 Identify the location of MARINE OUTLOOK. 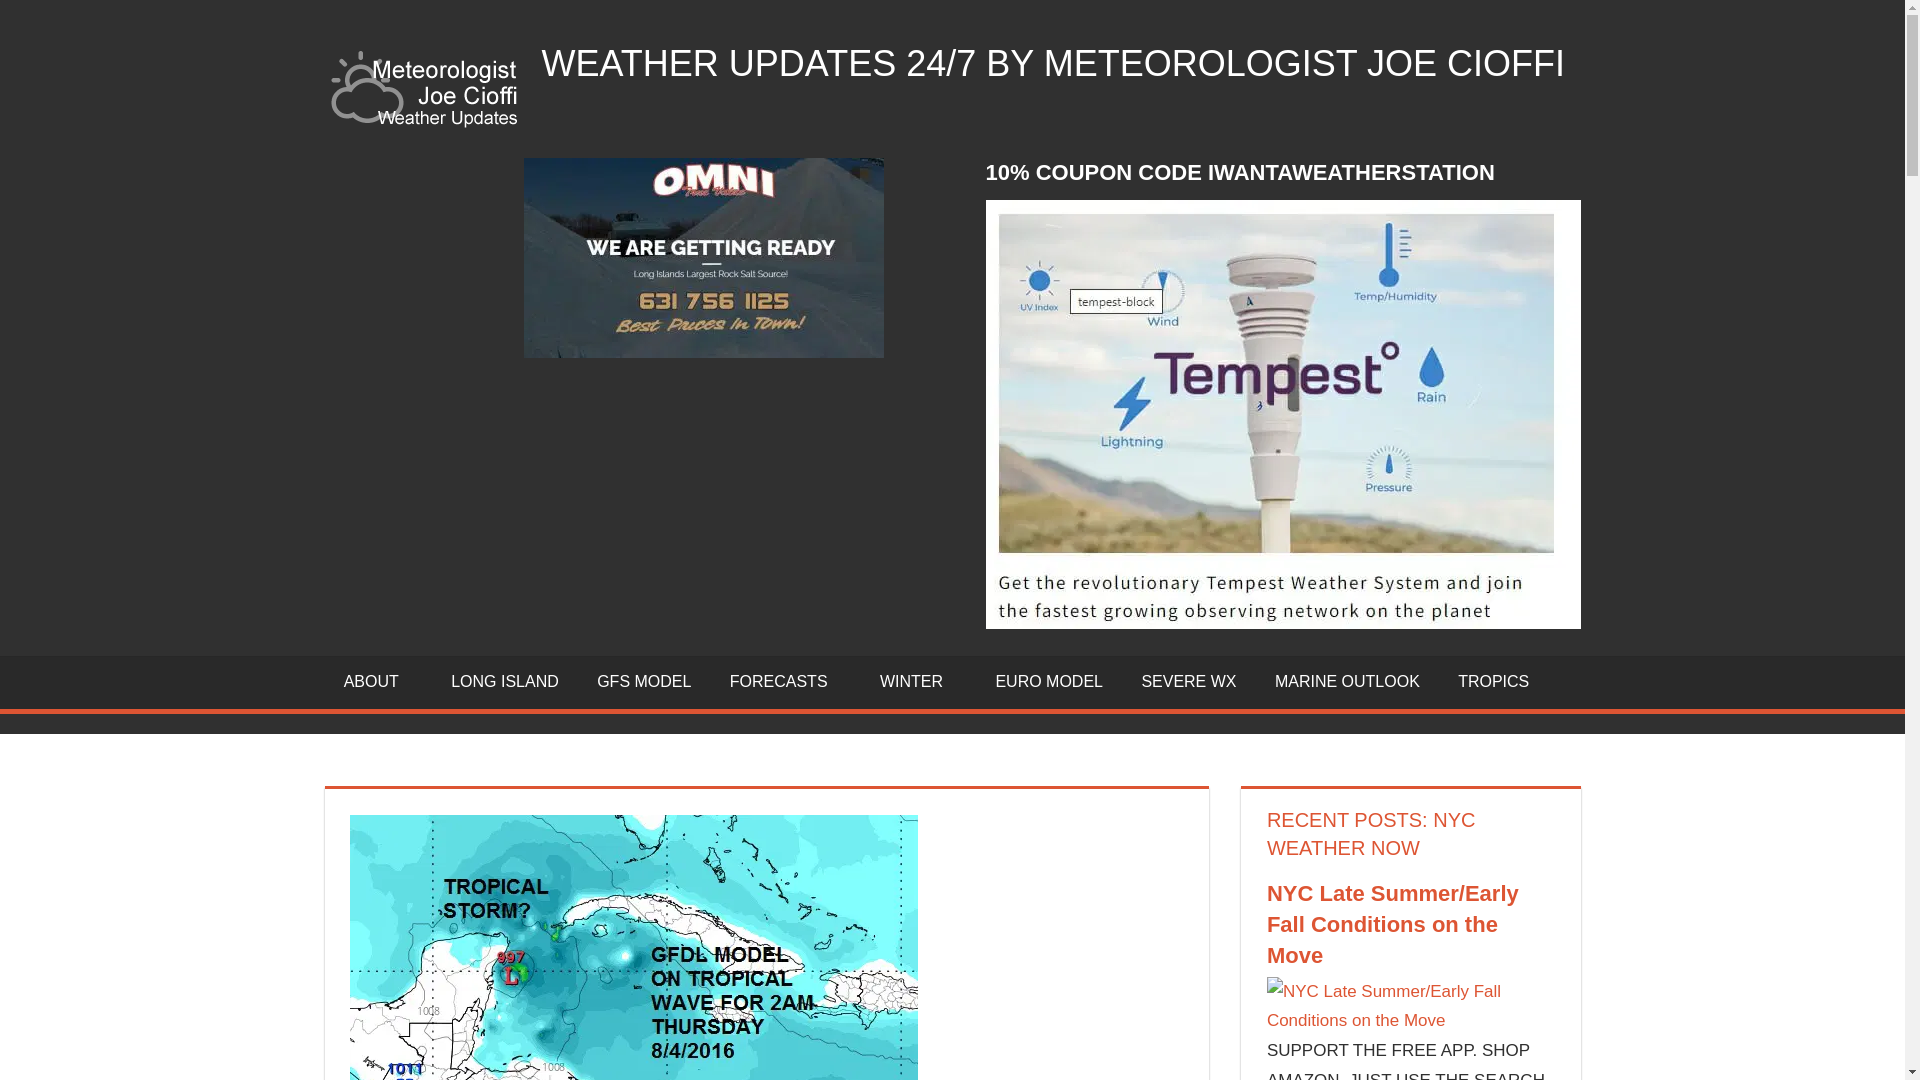
(1346, 682).